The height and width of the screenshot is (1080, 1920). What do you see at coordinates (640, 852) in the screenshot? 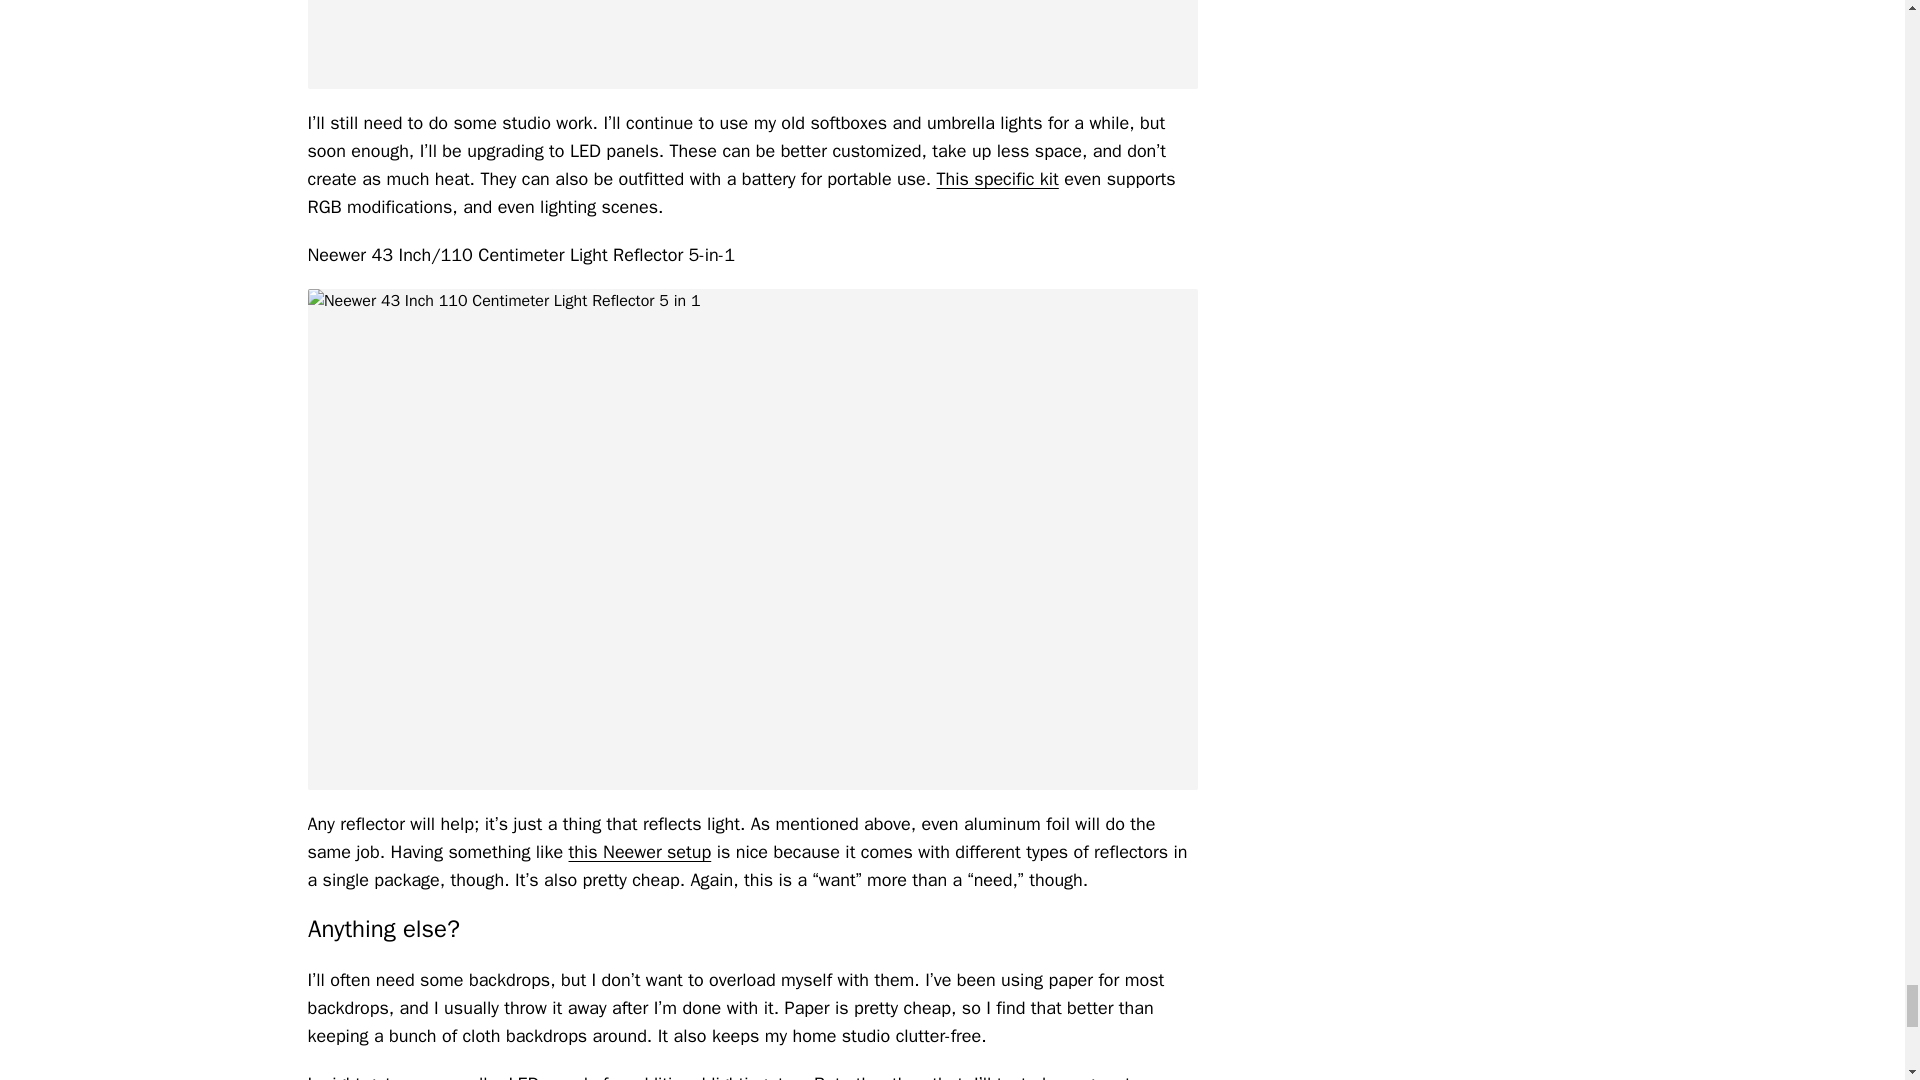
I see `this Neewer setup` at bounding box center [640, 852].